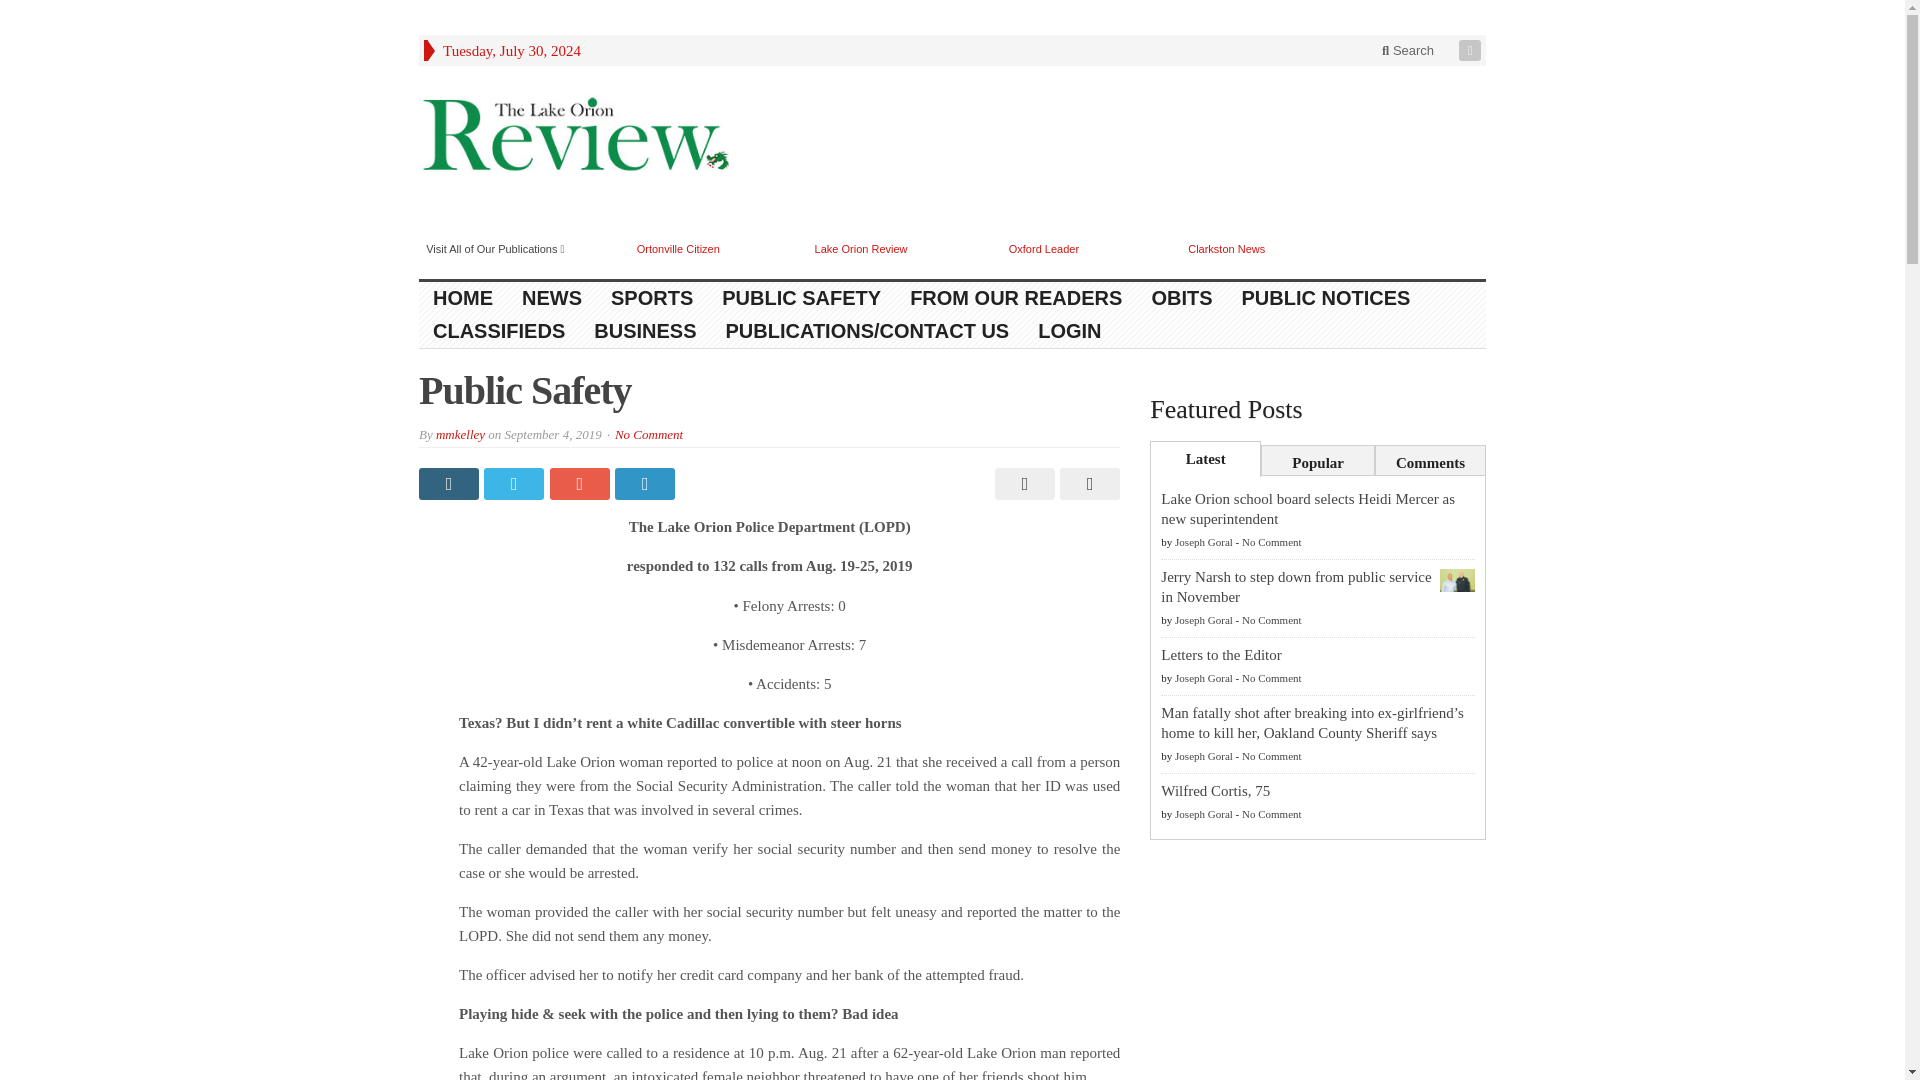 Image resolution: width=1920 pixels, height=1080 pixels. I want to click on Serving Lake Orion Michigan, so click(574, 137).